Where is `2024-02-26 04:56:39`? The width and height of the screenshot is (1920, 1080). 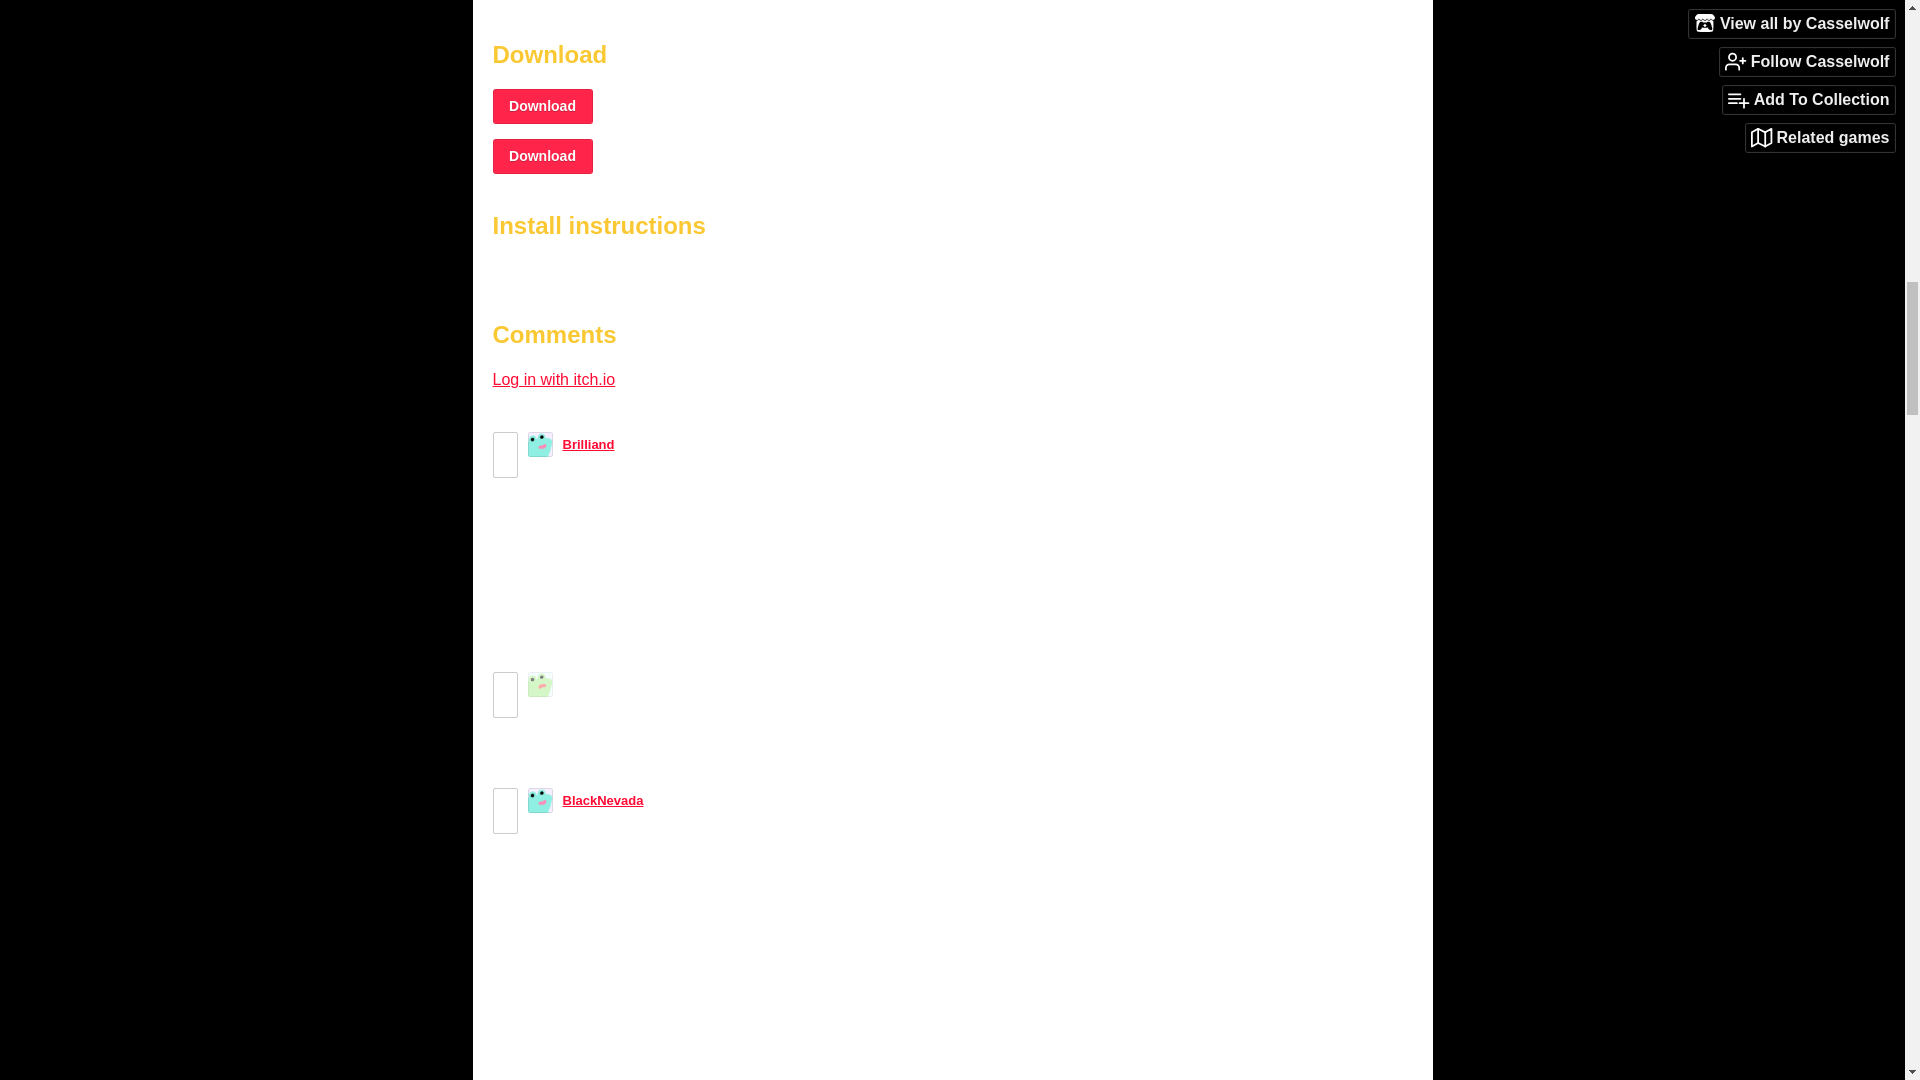 2024-02-26 04:56:39 is located at coordinates (692, 800).